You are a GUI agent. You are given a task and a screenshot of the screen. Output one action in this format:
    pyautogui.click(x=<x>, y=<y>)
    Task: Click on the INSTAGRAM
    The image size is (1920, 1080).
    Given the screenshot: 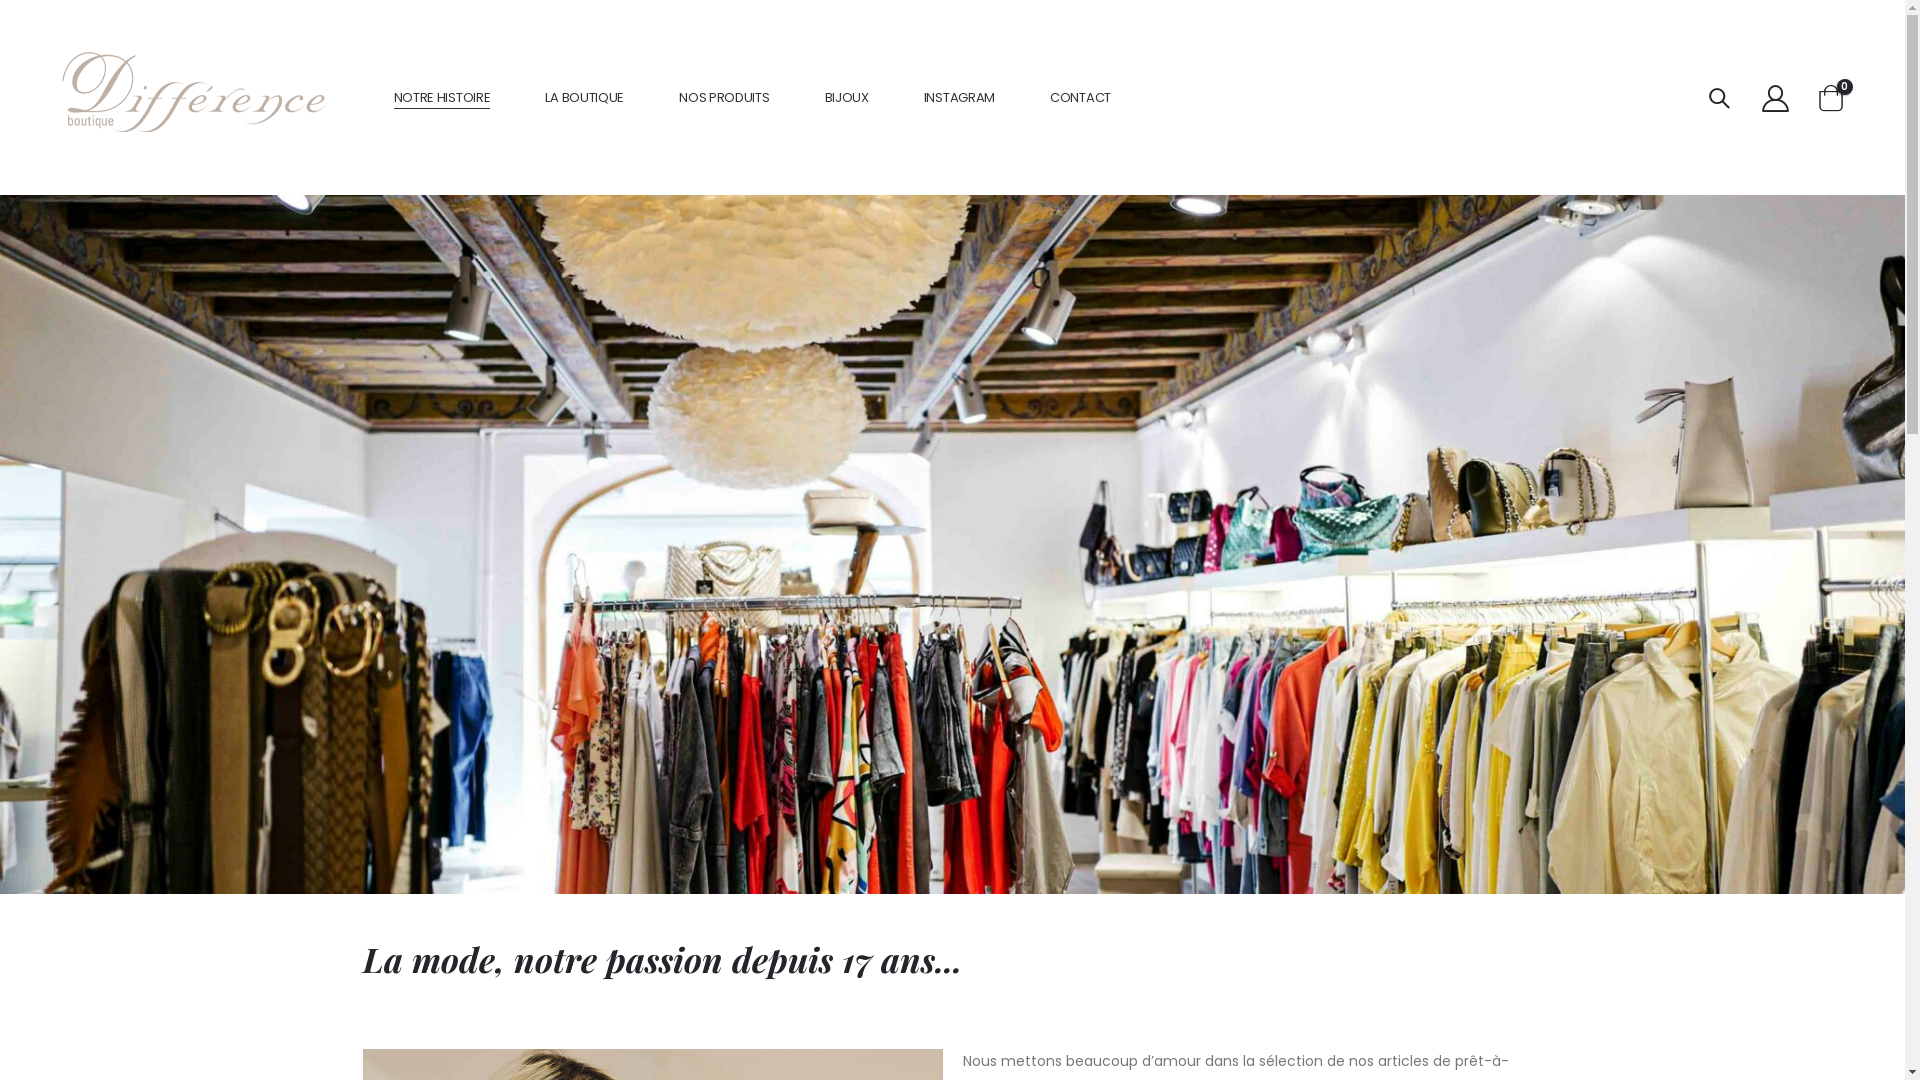 What is the action you would take?
    pyautogui.click(x=960, y=98)
    